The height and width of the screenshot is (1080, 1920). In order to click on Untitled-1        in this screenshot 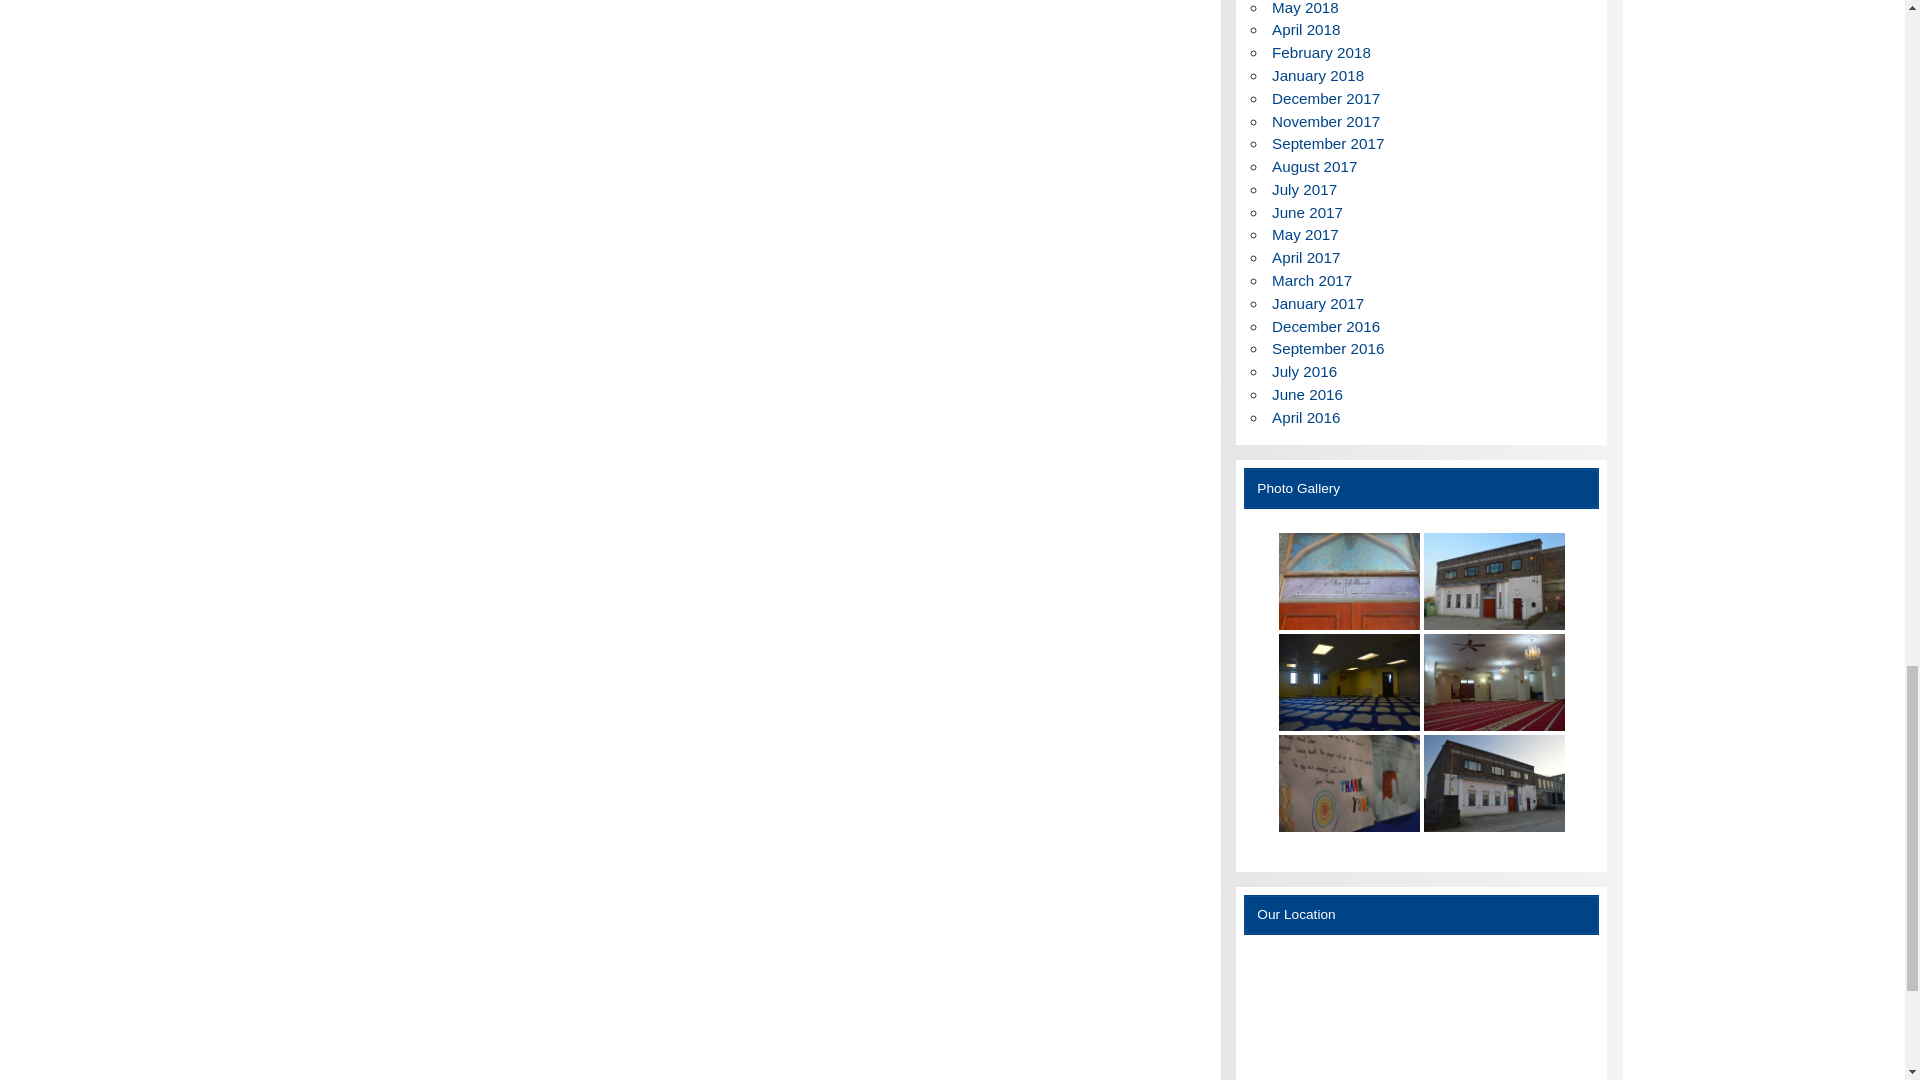, I will do `click(1494, 783)`.